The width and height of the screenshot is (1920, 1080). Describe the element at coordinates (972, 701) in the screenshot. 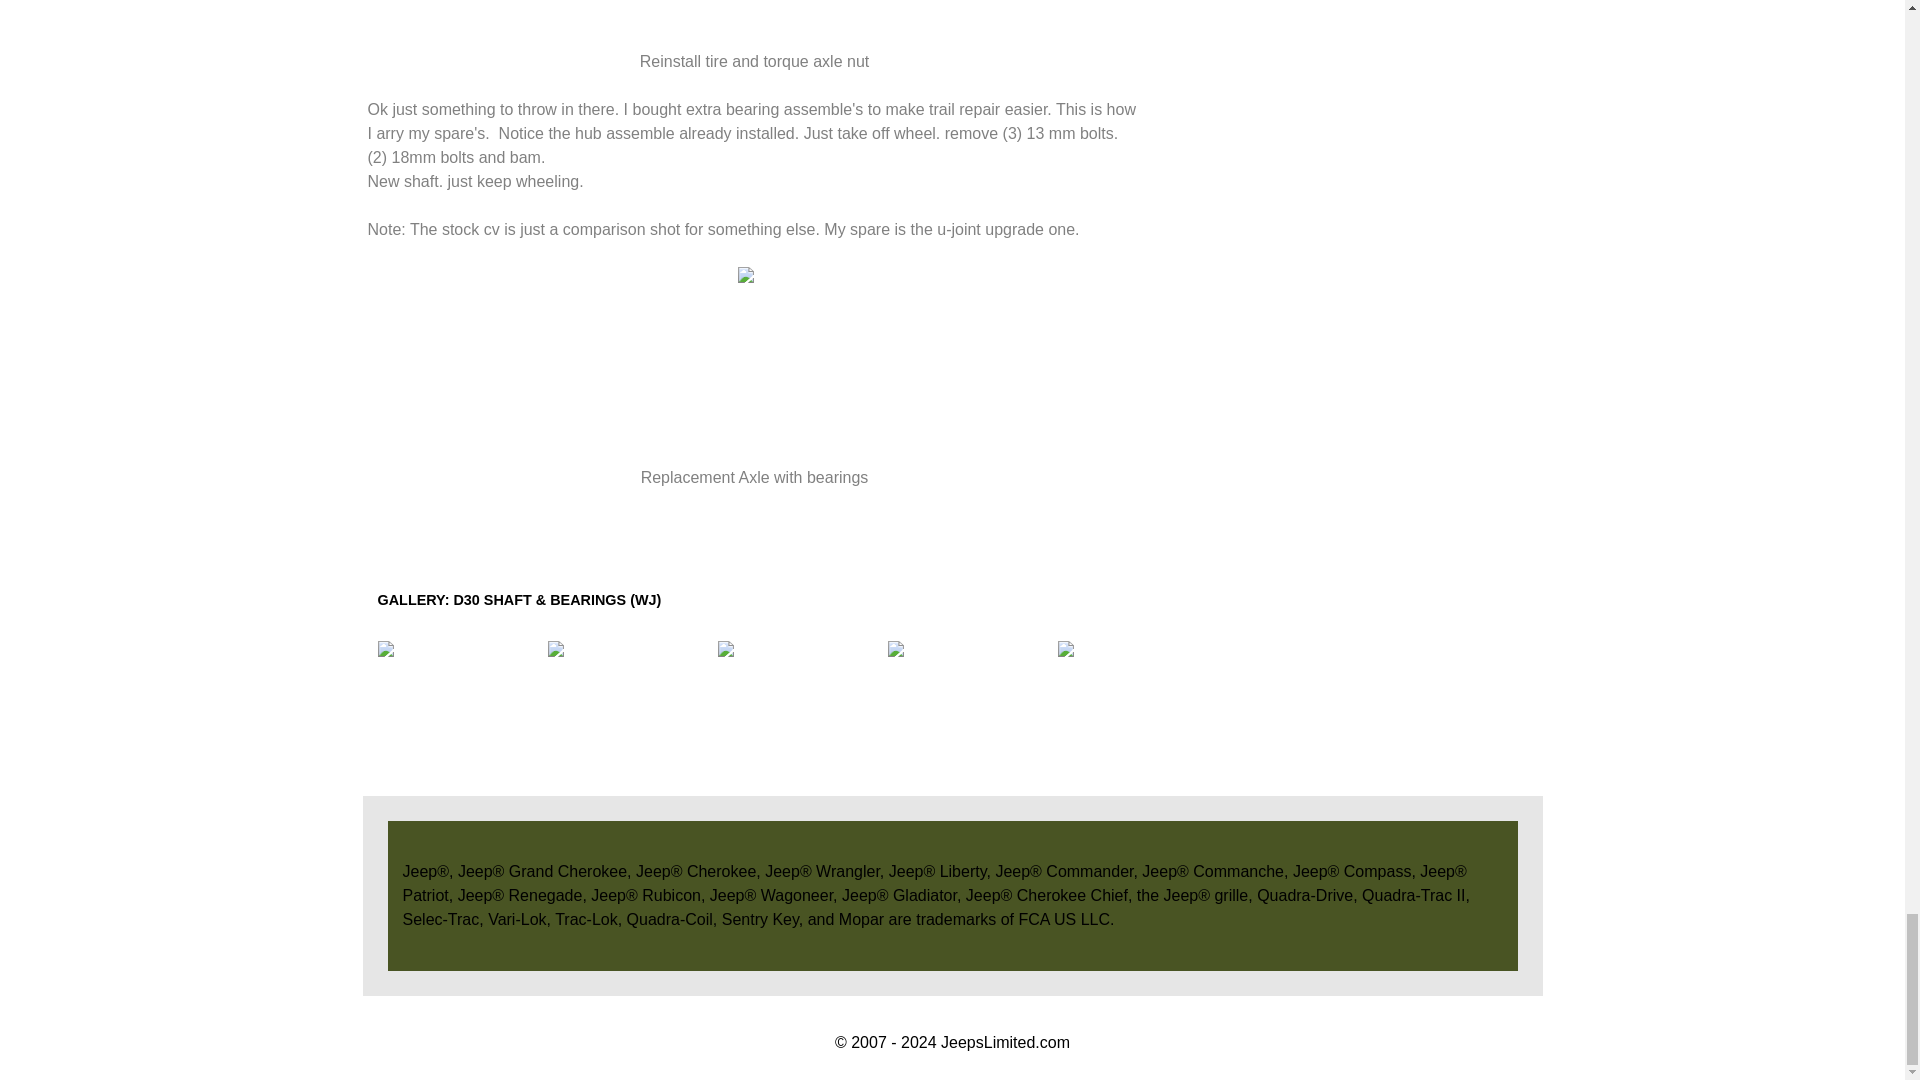

I see `0` at that location.